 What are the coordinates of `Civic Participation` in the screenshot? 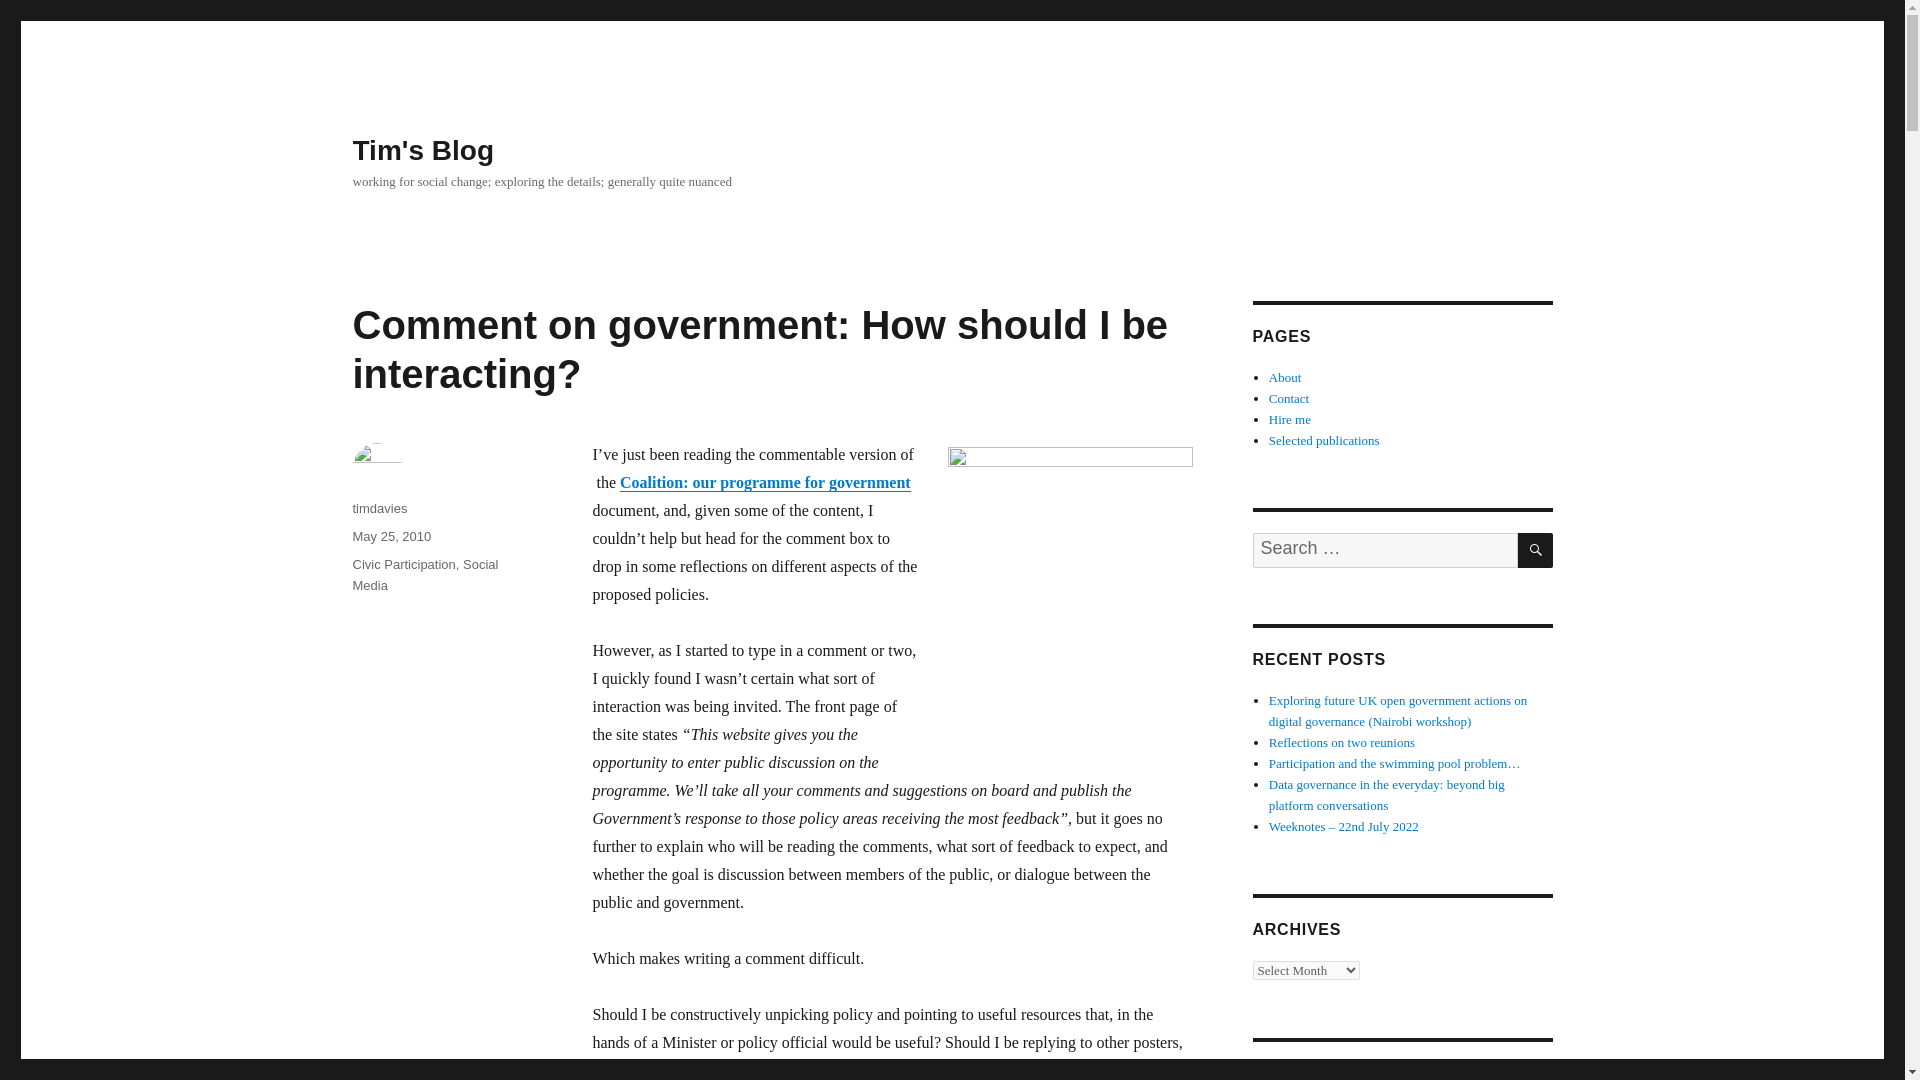 It's located at (403, 564).